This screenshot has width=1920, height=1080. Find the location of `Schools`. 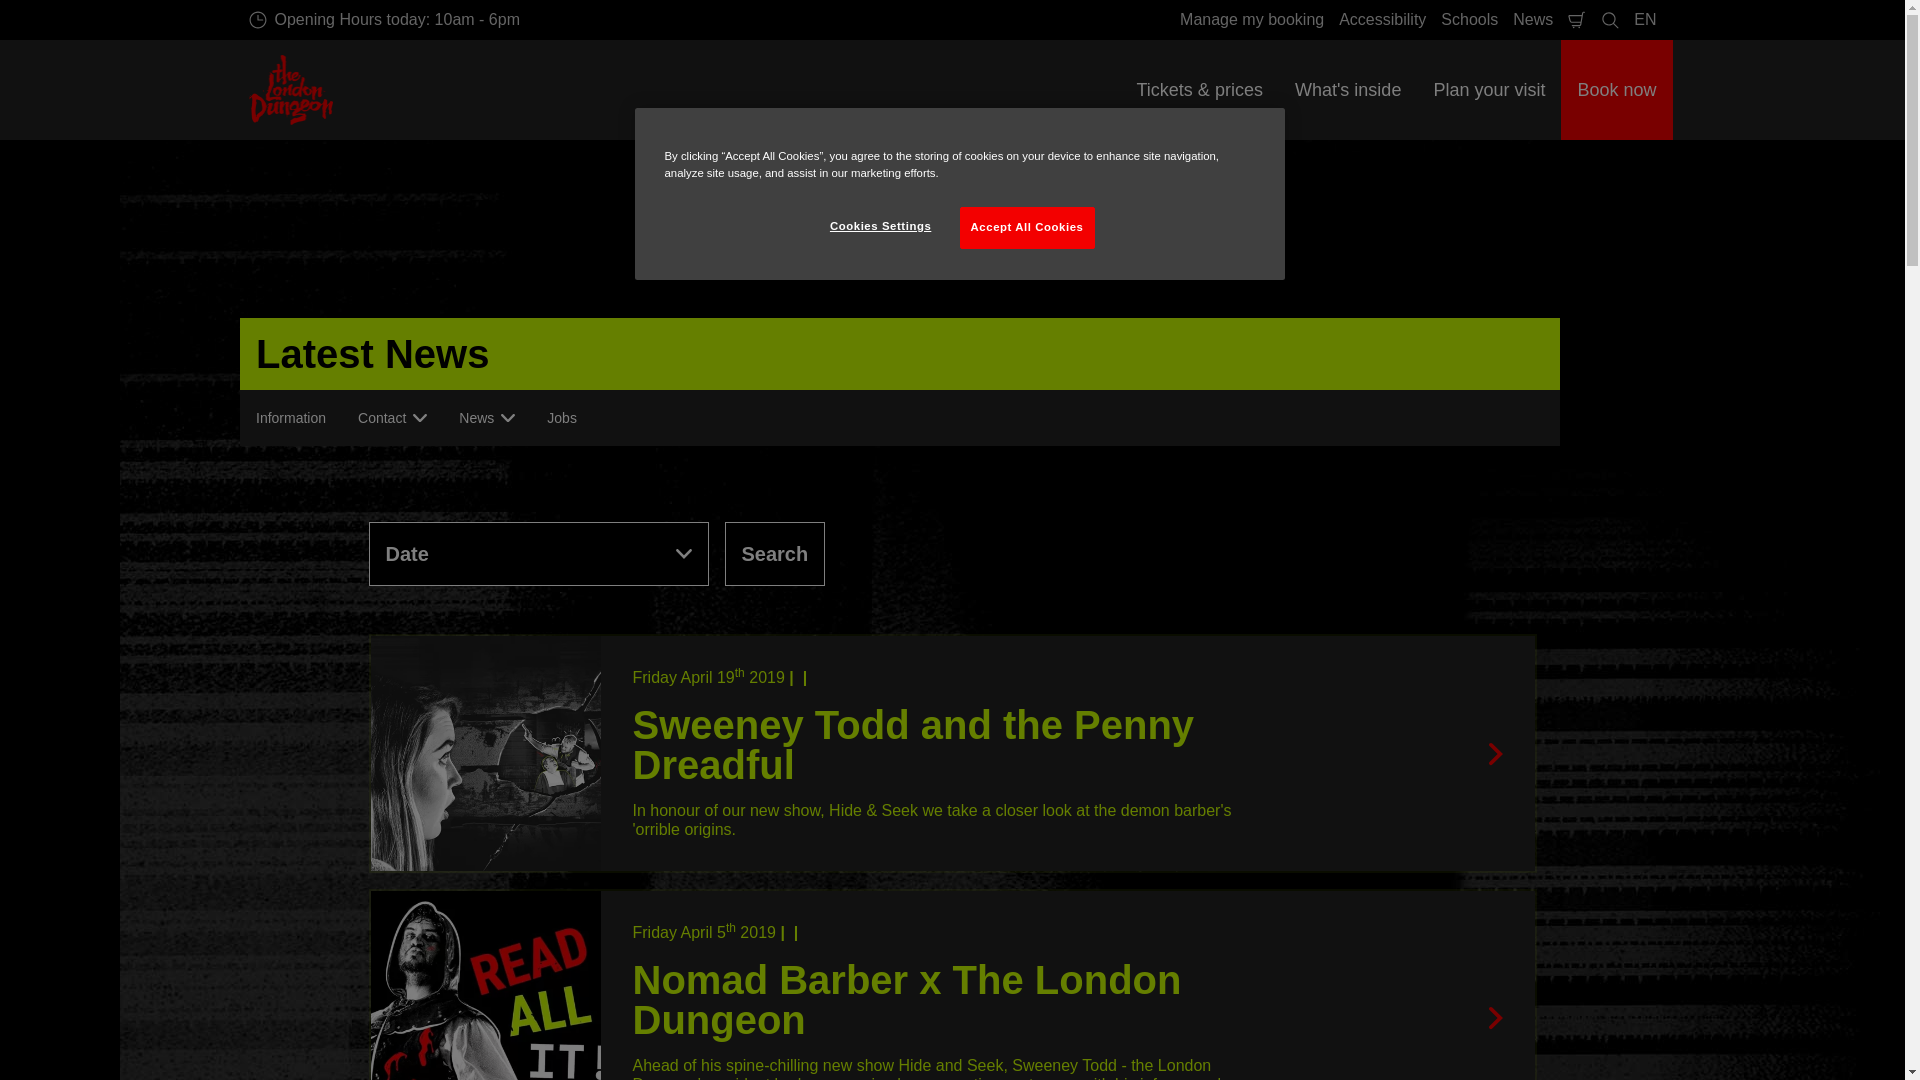

Schools is located at coordinates (774, 554).